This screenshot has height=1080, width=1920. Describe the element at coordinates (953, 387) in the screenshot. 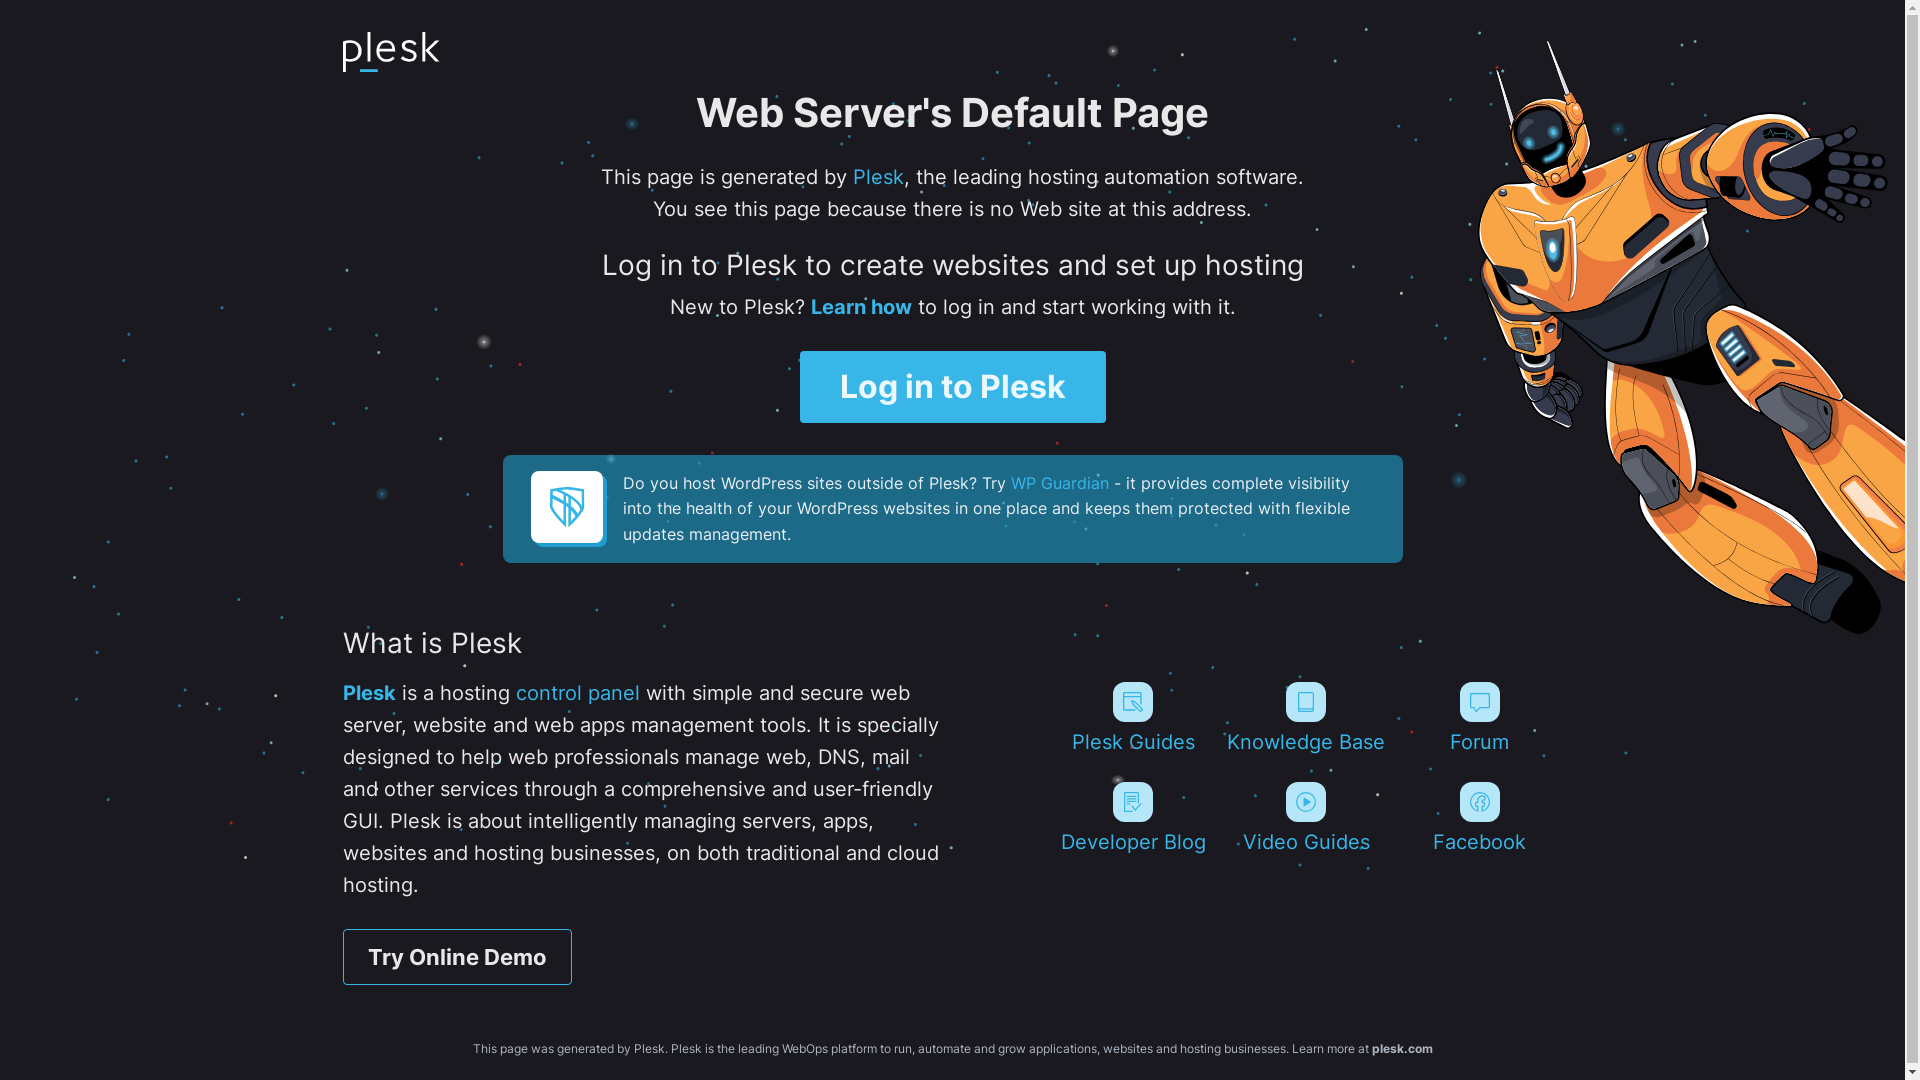

I see `Log in to Plesk` at that location.